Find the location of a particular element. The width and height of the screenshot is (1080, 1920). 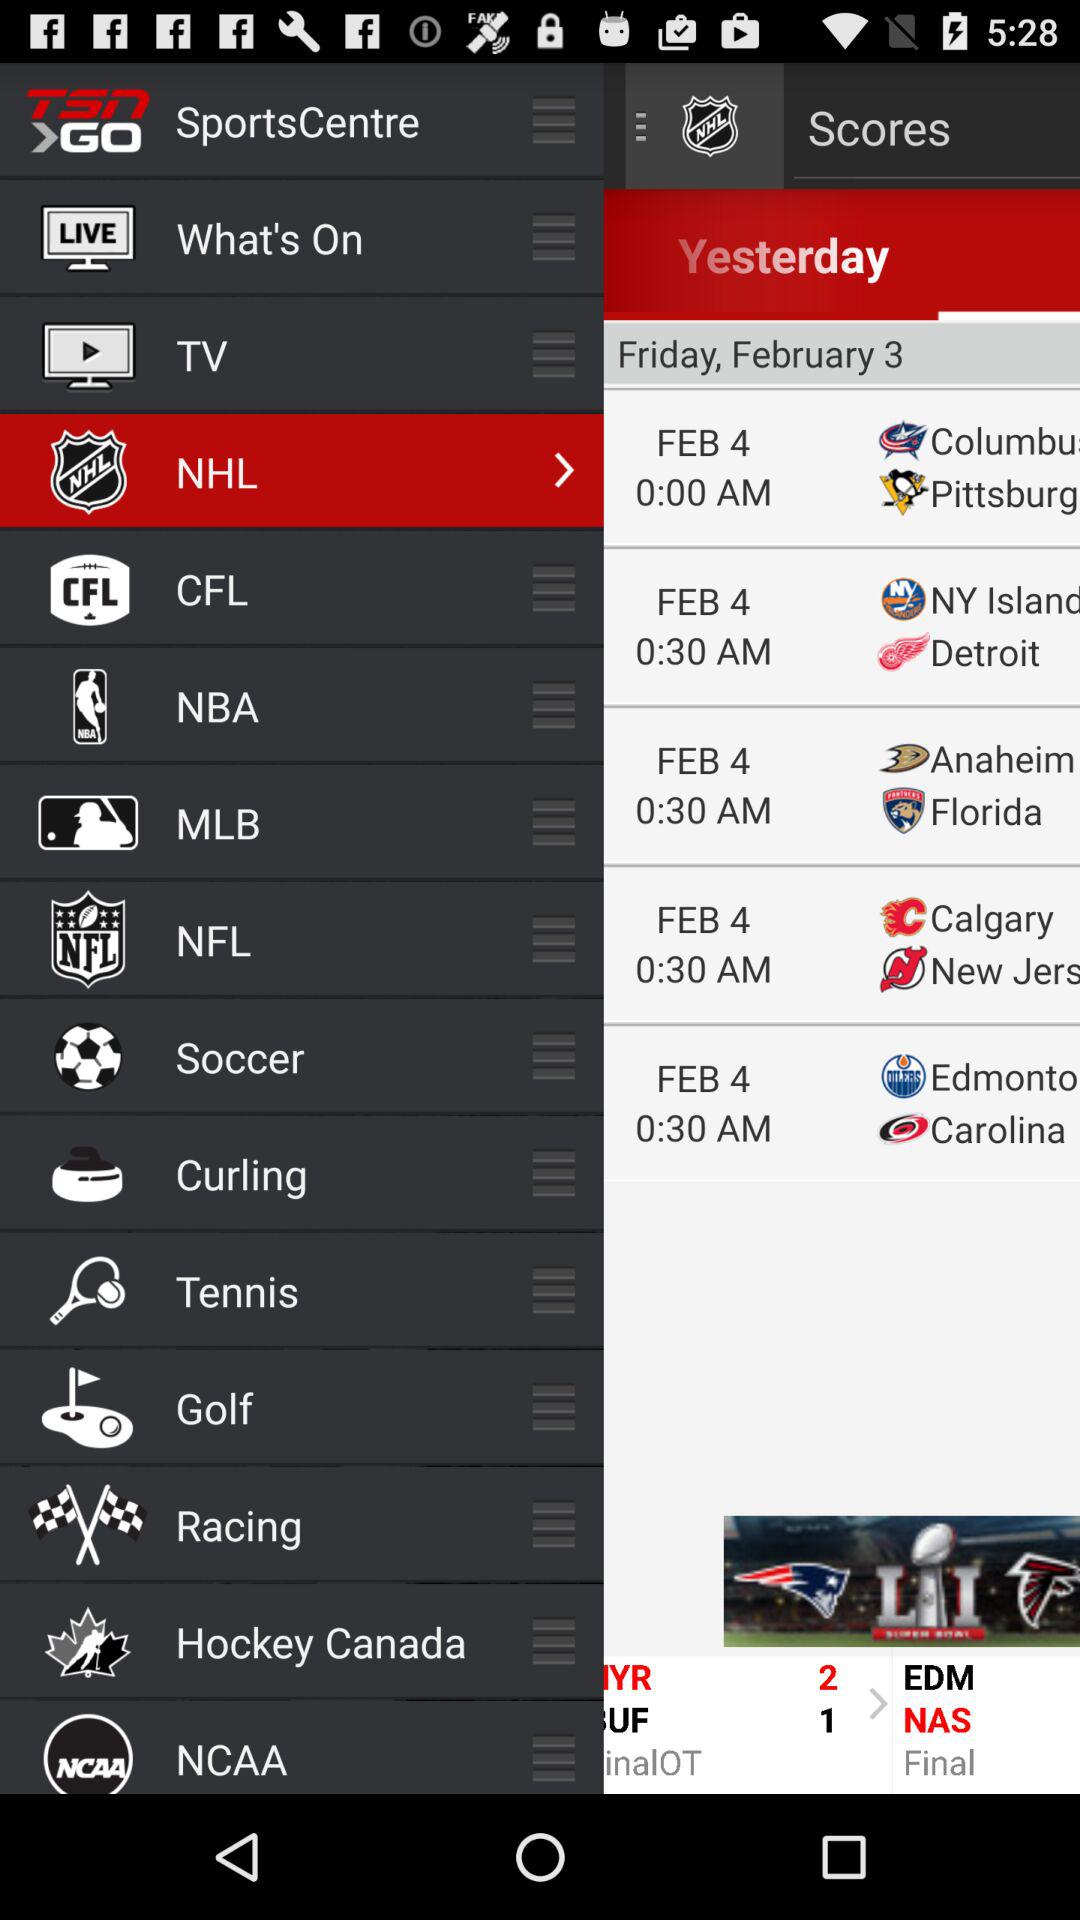

return to main screen is located at coordinates (842, 928).